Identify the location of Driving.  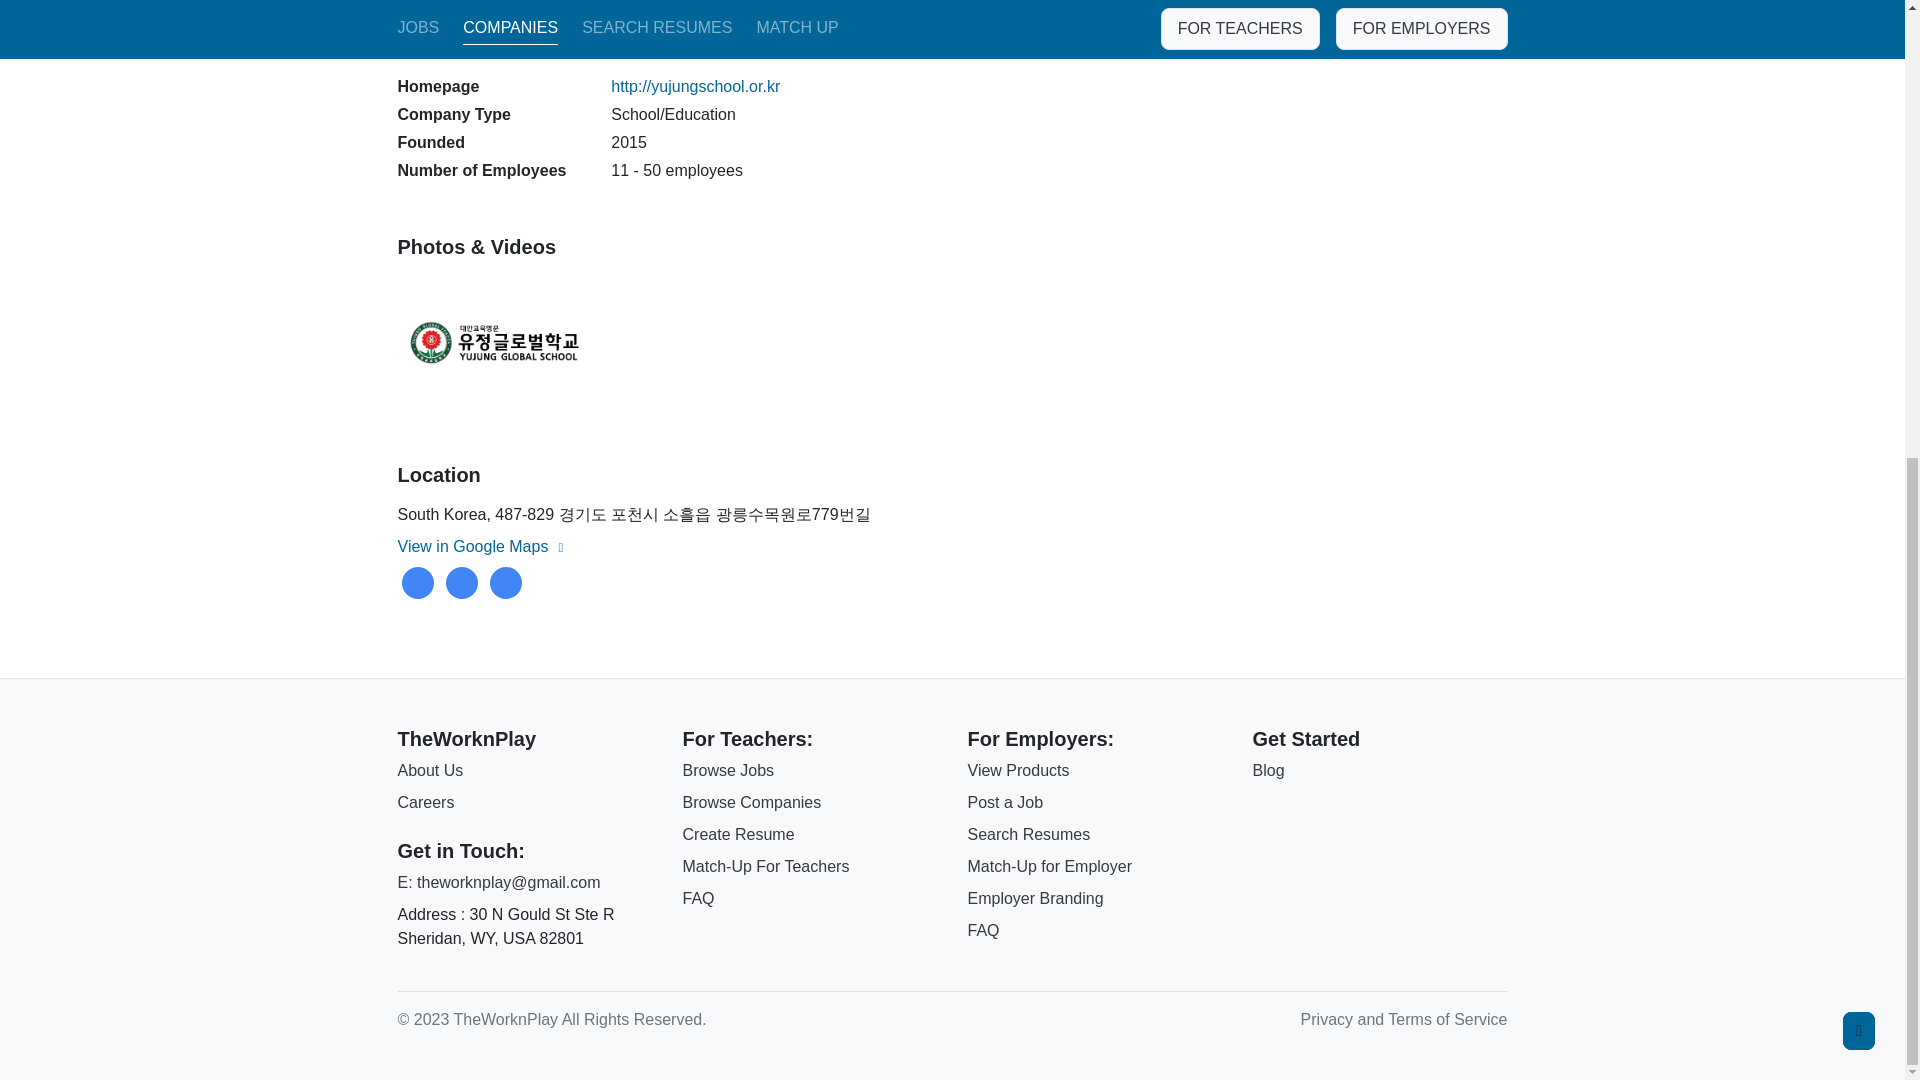
(462, 583).